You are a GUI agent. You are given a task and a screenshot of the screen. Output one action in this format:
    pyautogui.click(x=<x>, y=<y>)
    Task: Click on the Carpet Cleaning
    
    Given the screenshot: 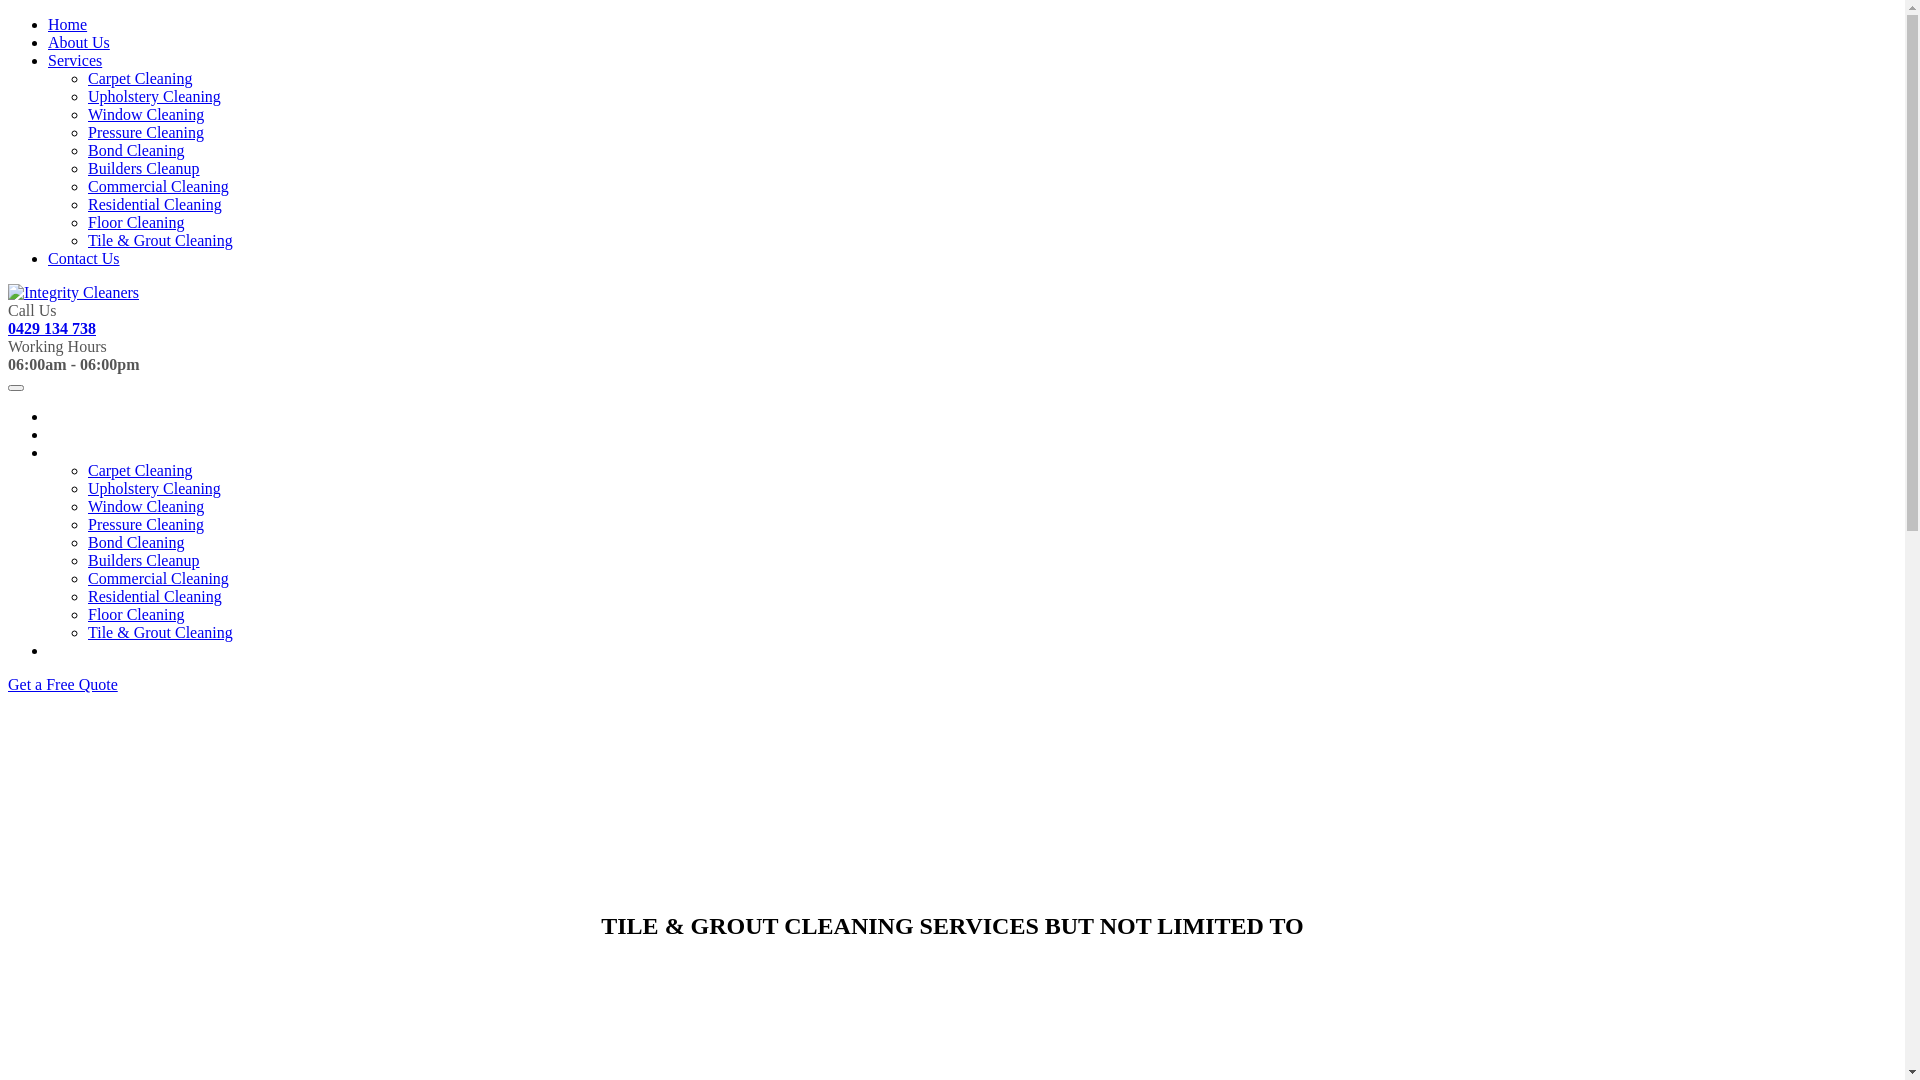 What is the action you would take?
    pyautogui.click(x=140, y=470)
    